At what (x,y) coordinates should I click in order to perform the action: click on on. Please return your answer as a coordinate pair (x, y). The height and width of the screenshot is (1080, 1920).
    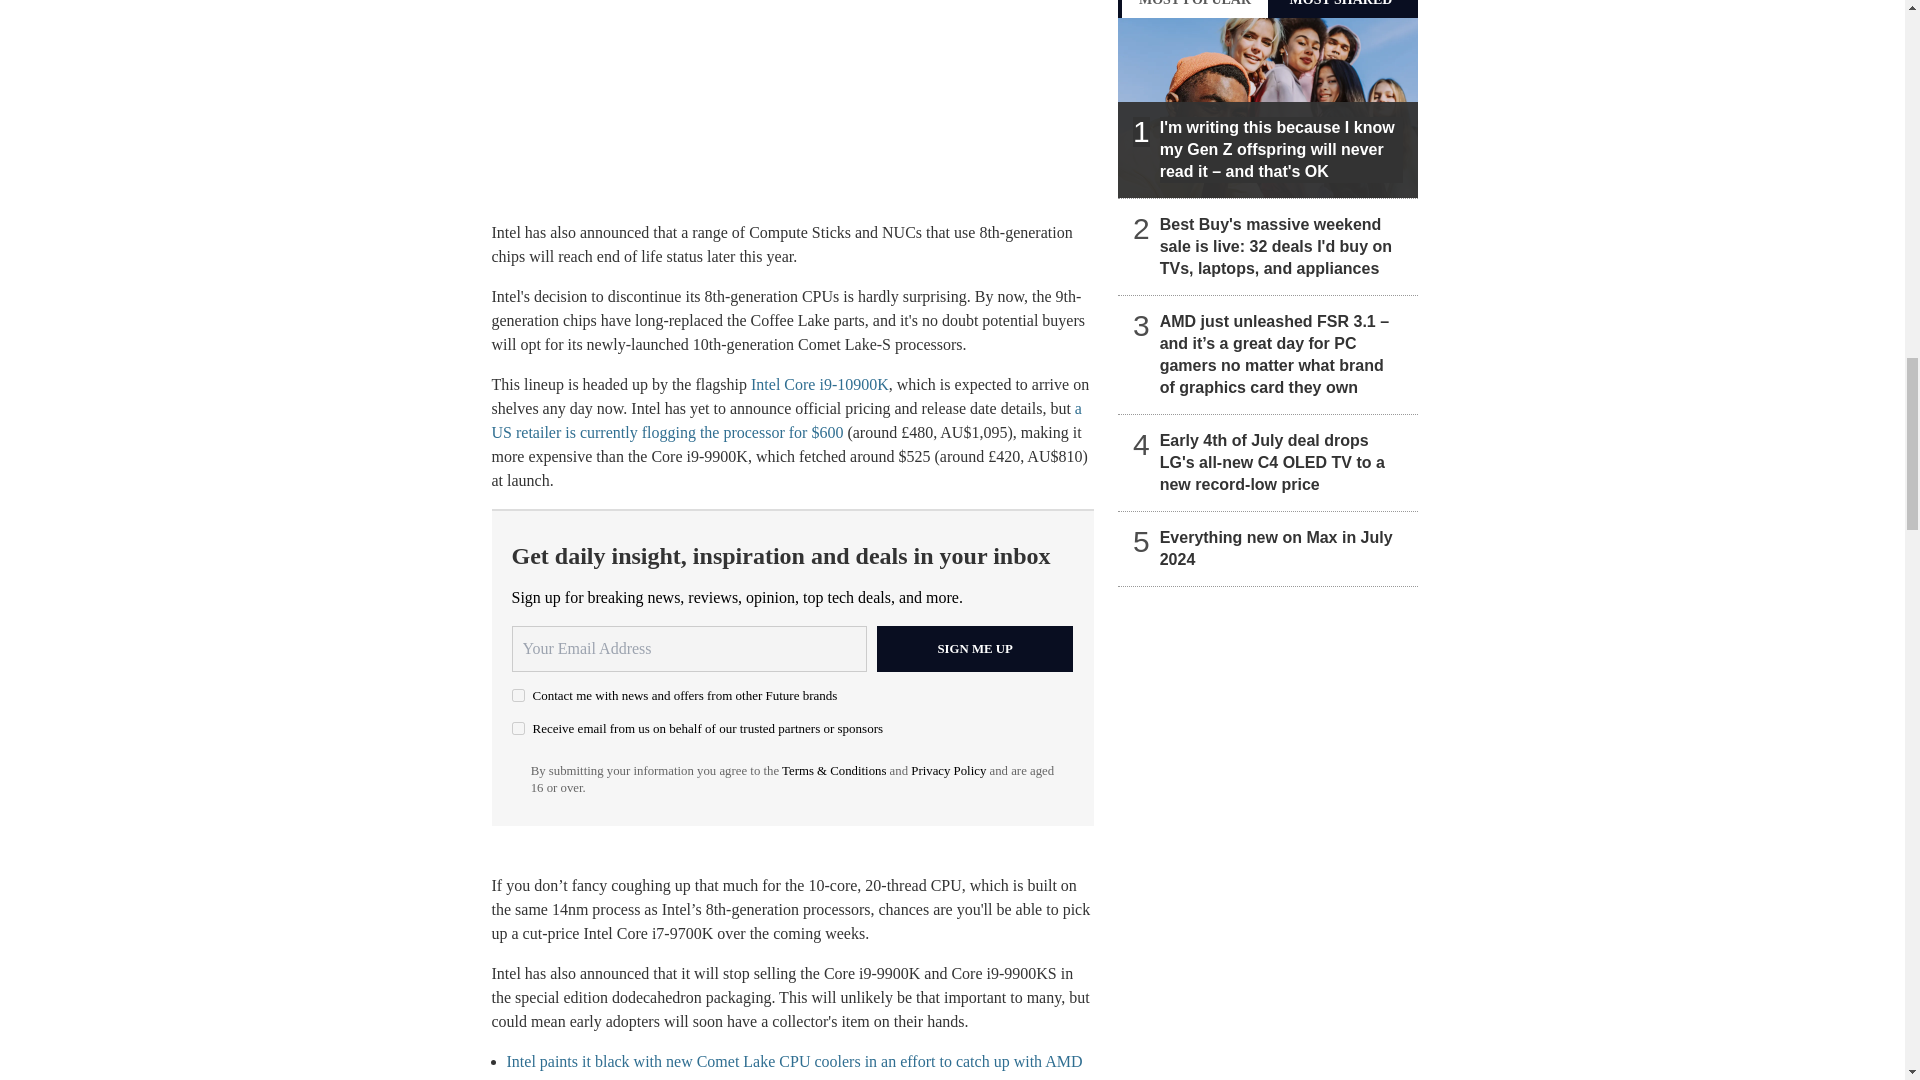
    Looking at the image, I should click on (518, 696).